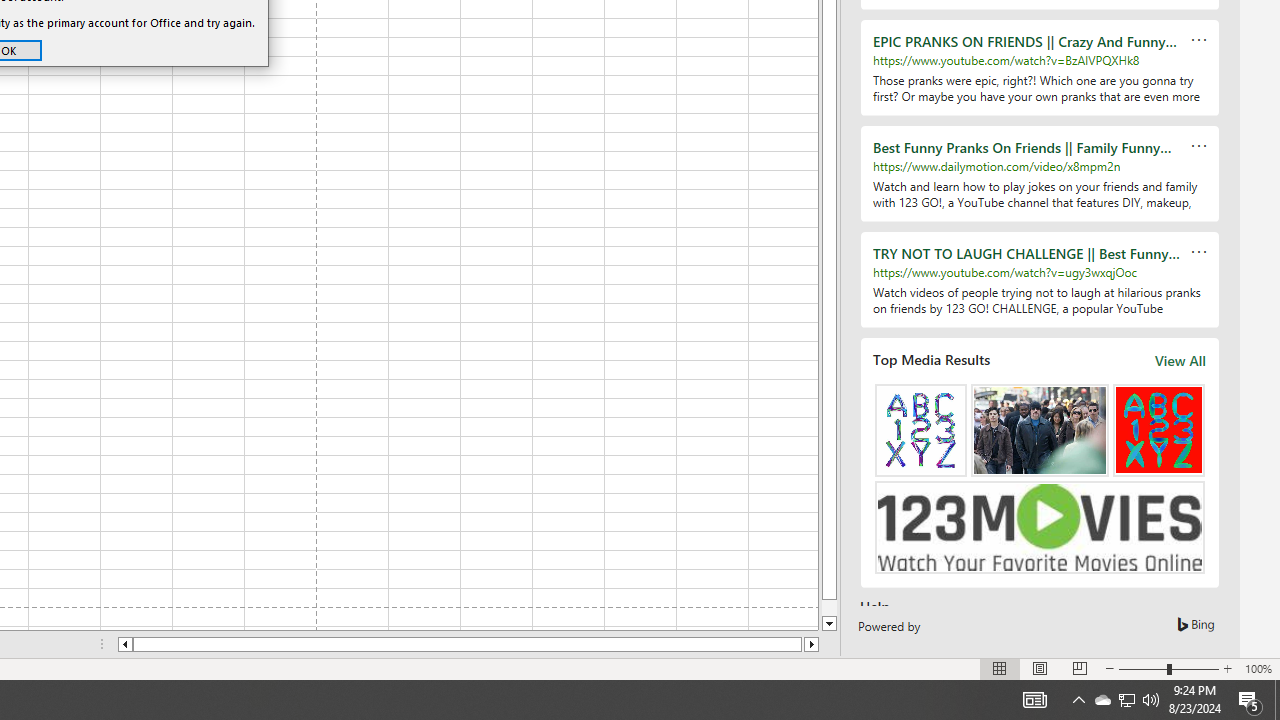 This screenshot has height=720, width=1280. Describe the element at coordinates (1102, 700) in the screenshot. I see `Show desktop` at that location.